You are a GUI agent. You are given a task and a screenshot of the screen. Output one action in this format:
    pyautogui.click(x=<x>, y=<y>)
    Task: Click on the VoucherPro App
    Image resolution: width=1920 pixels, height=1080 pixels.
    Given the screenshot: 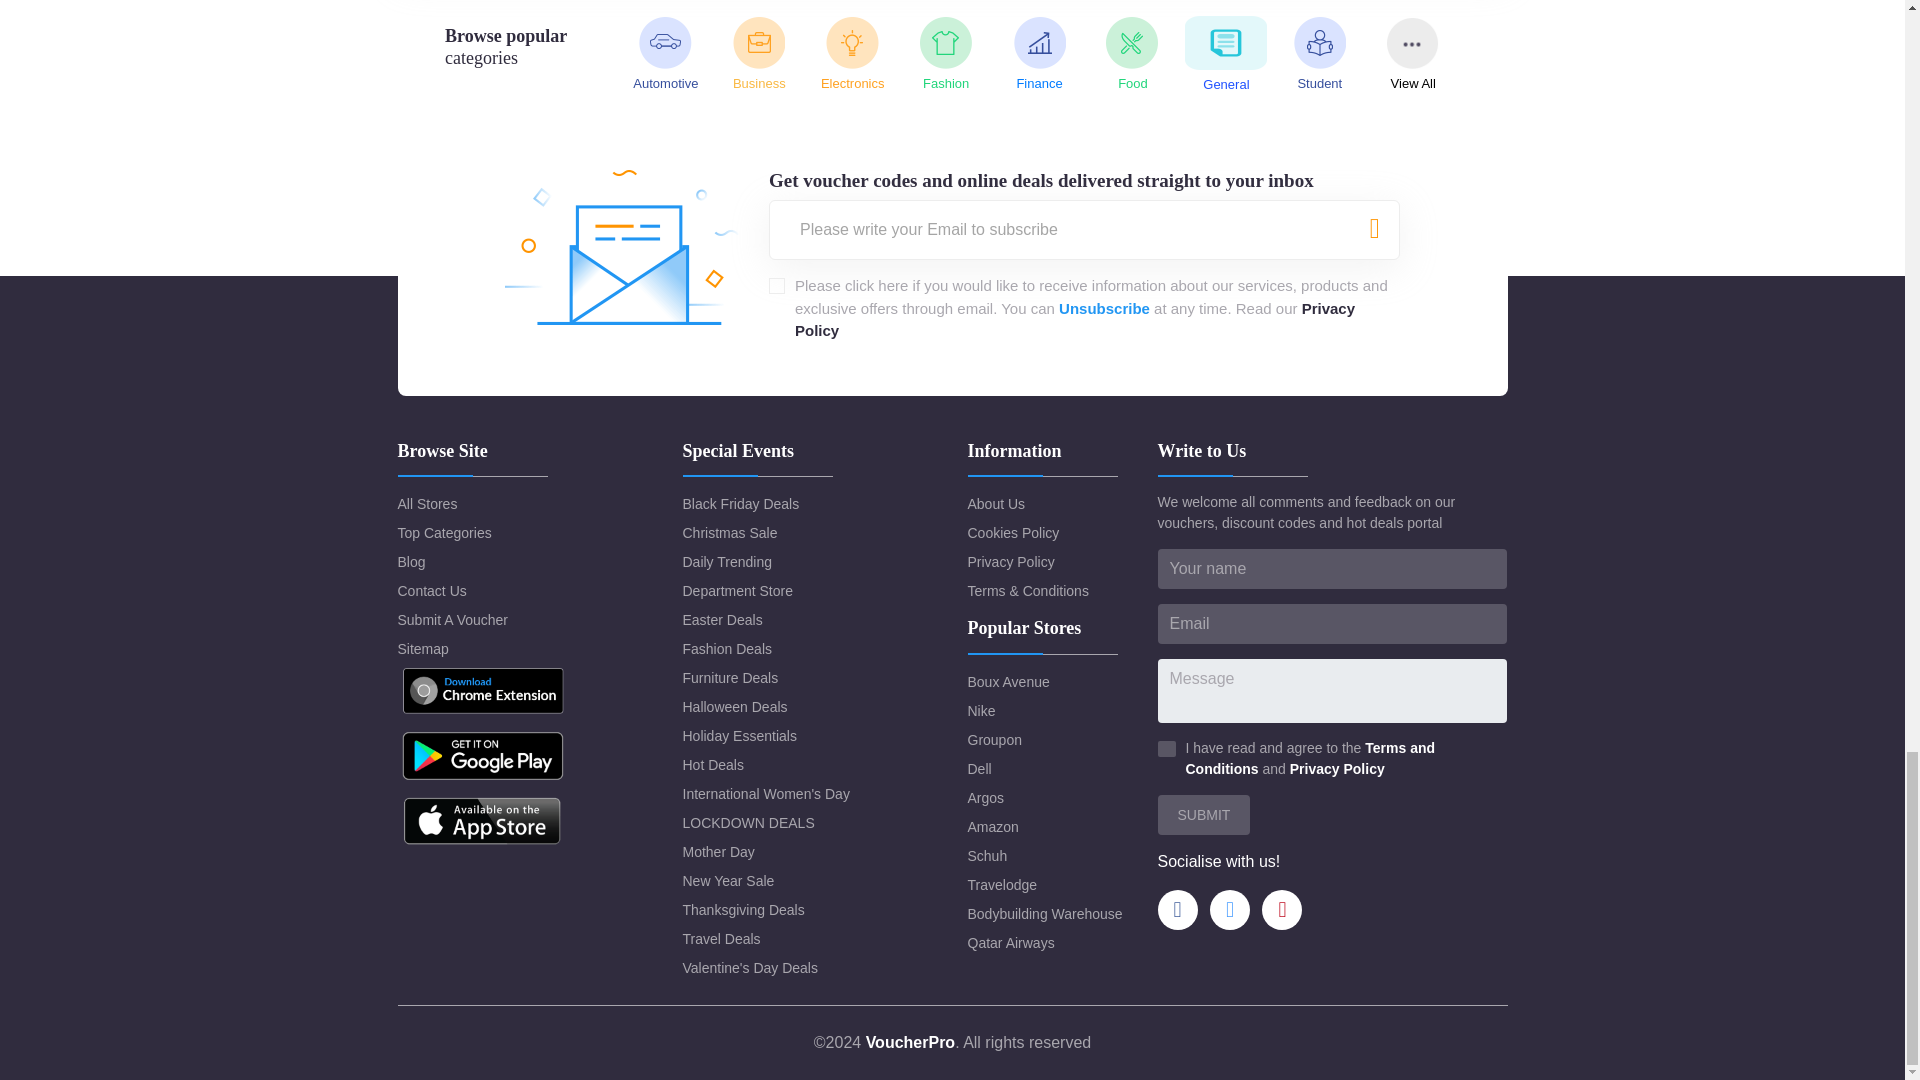 What is the action you would take?
    pyautogui.click(x=482, y=820)
    